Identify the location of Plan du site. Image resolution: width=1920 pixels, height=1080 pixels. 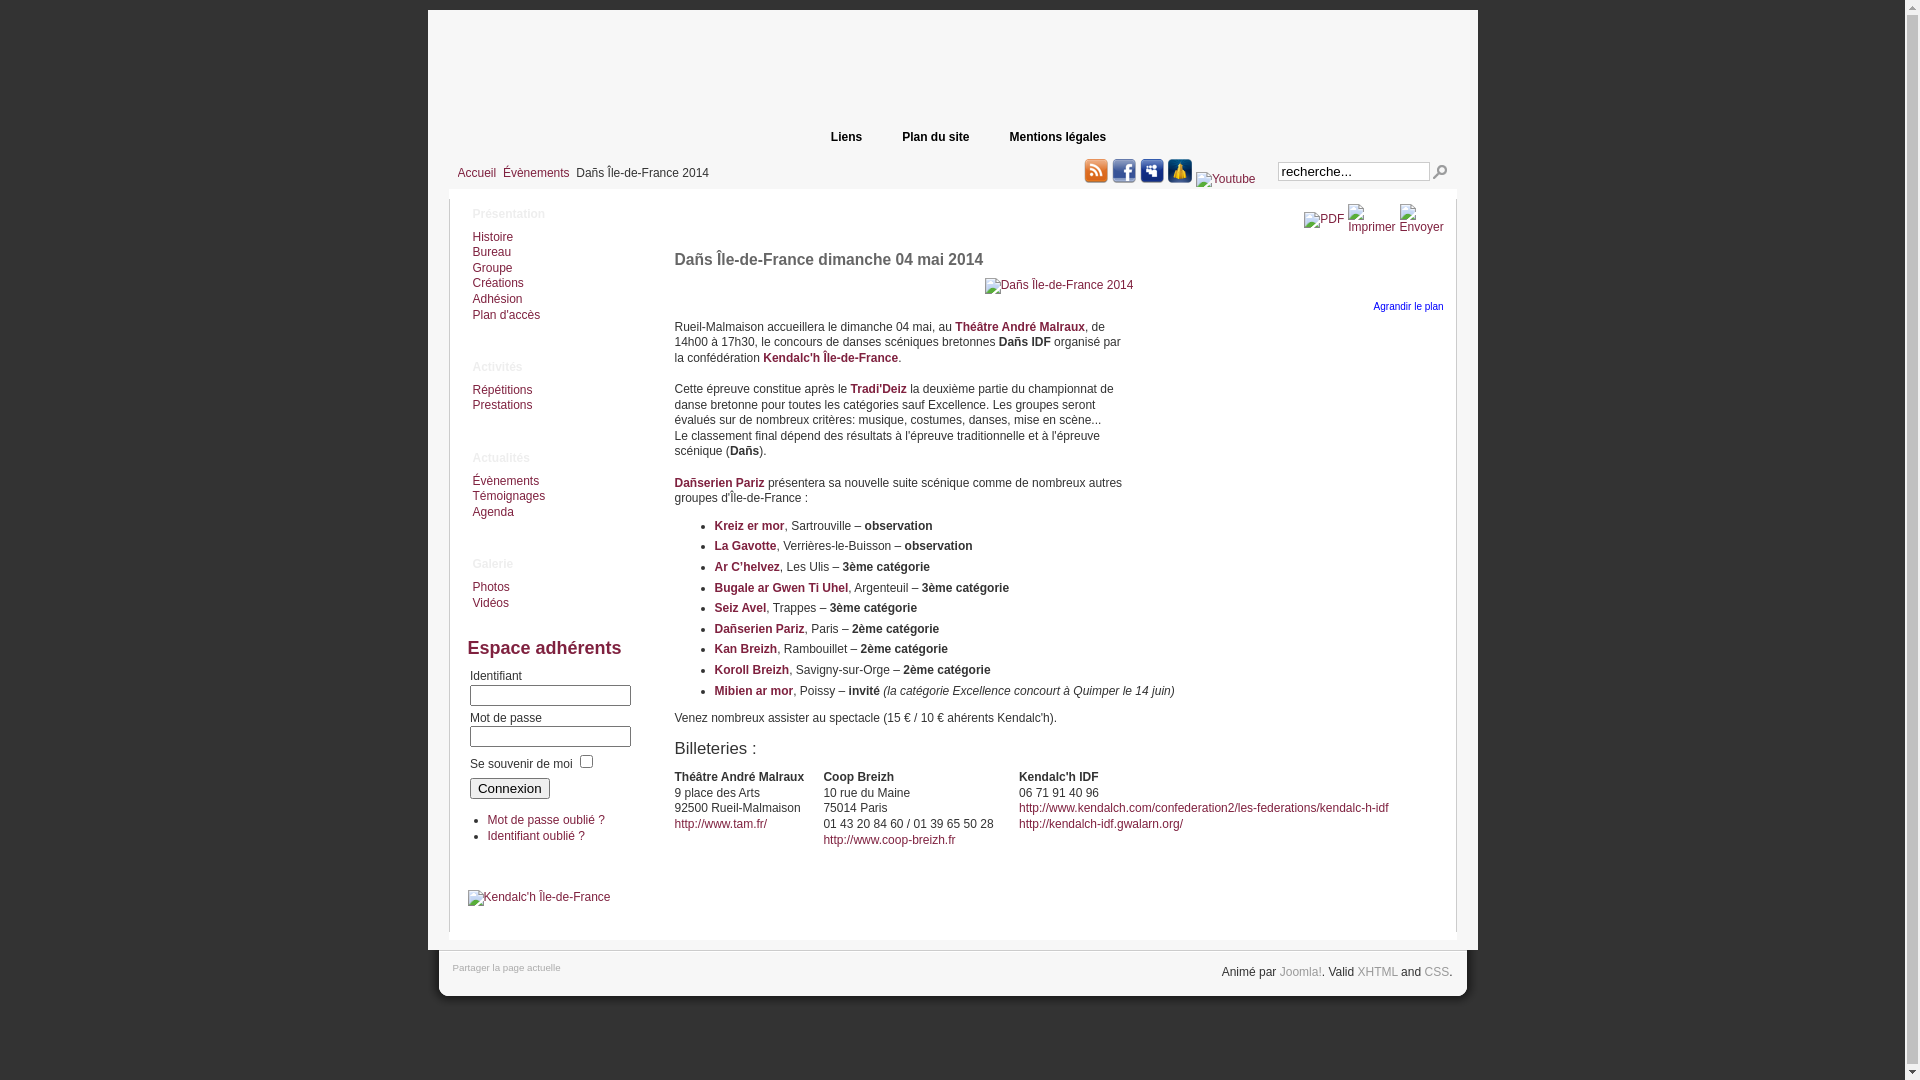
(936, 137).